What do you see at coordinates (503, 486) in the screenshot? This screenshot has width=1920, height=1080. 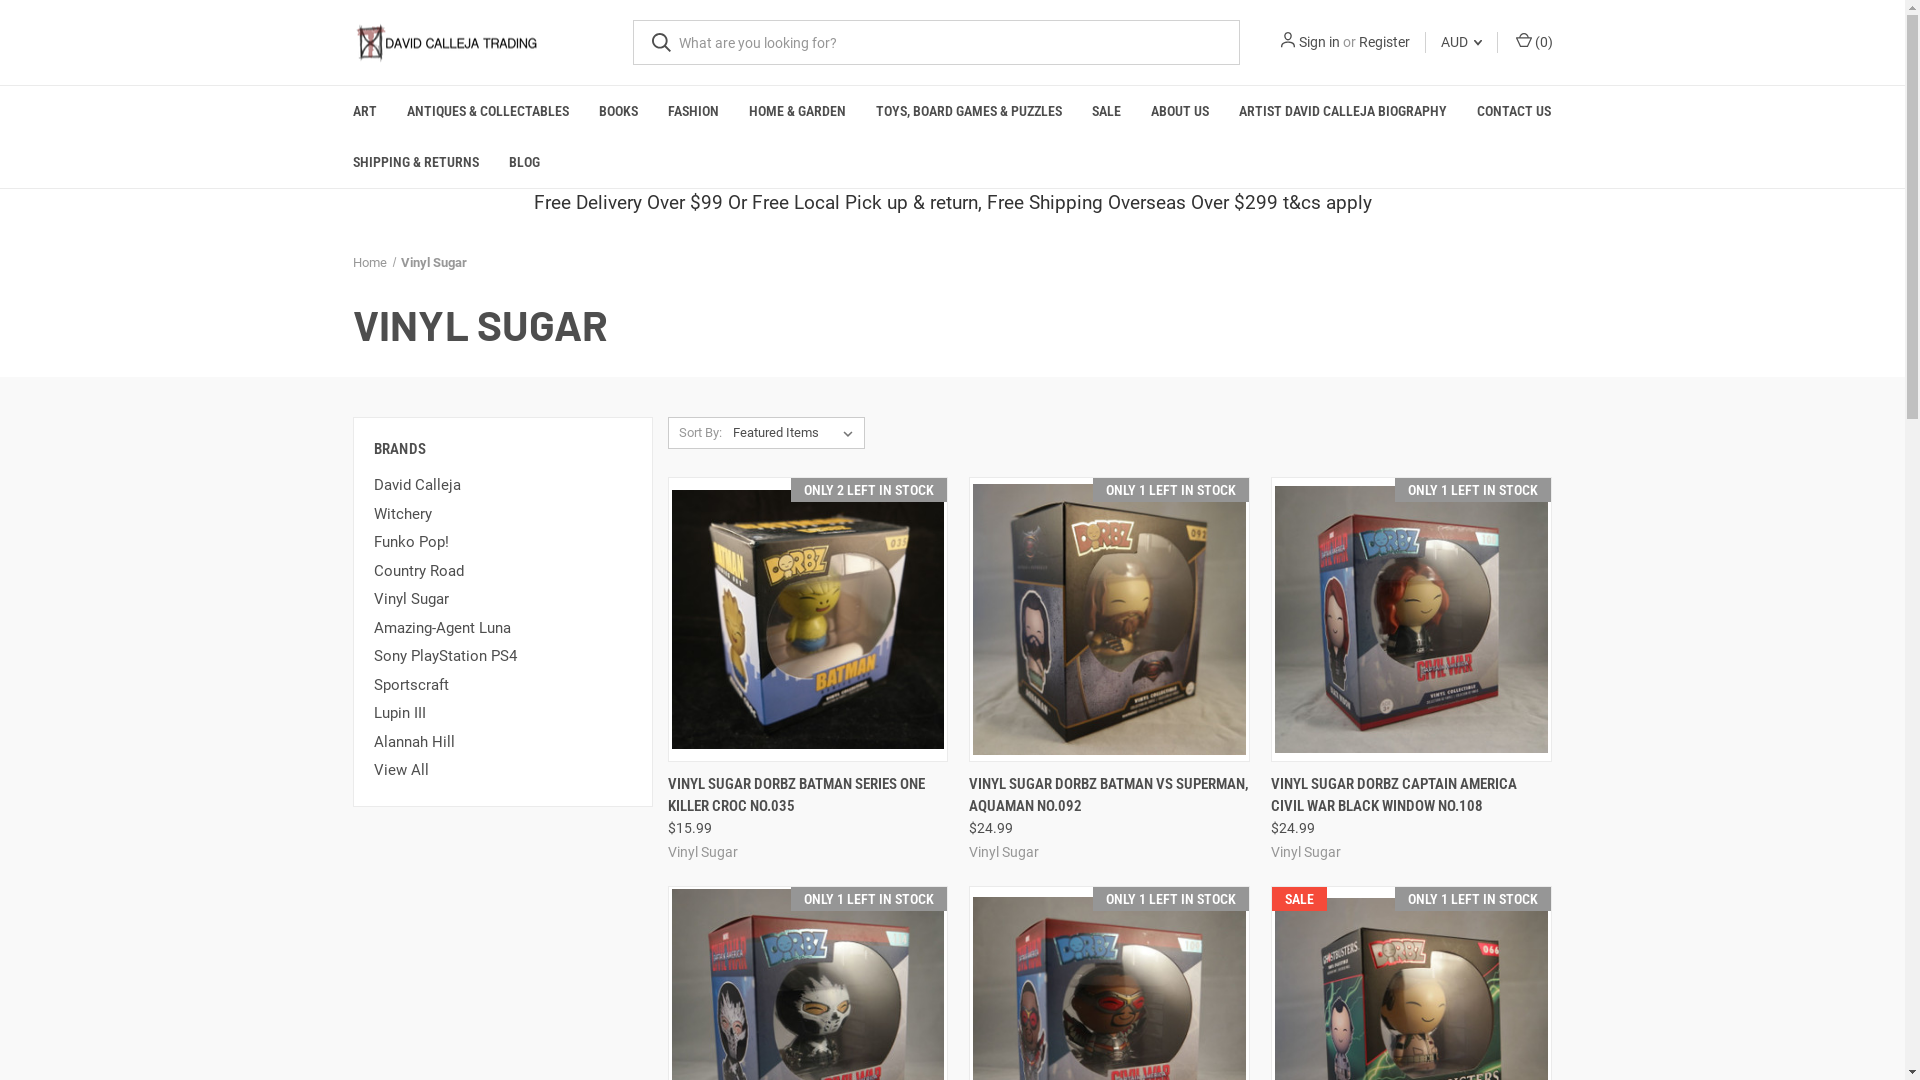 I see `David Calleja` at bounding box center [503, 486].